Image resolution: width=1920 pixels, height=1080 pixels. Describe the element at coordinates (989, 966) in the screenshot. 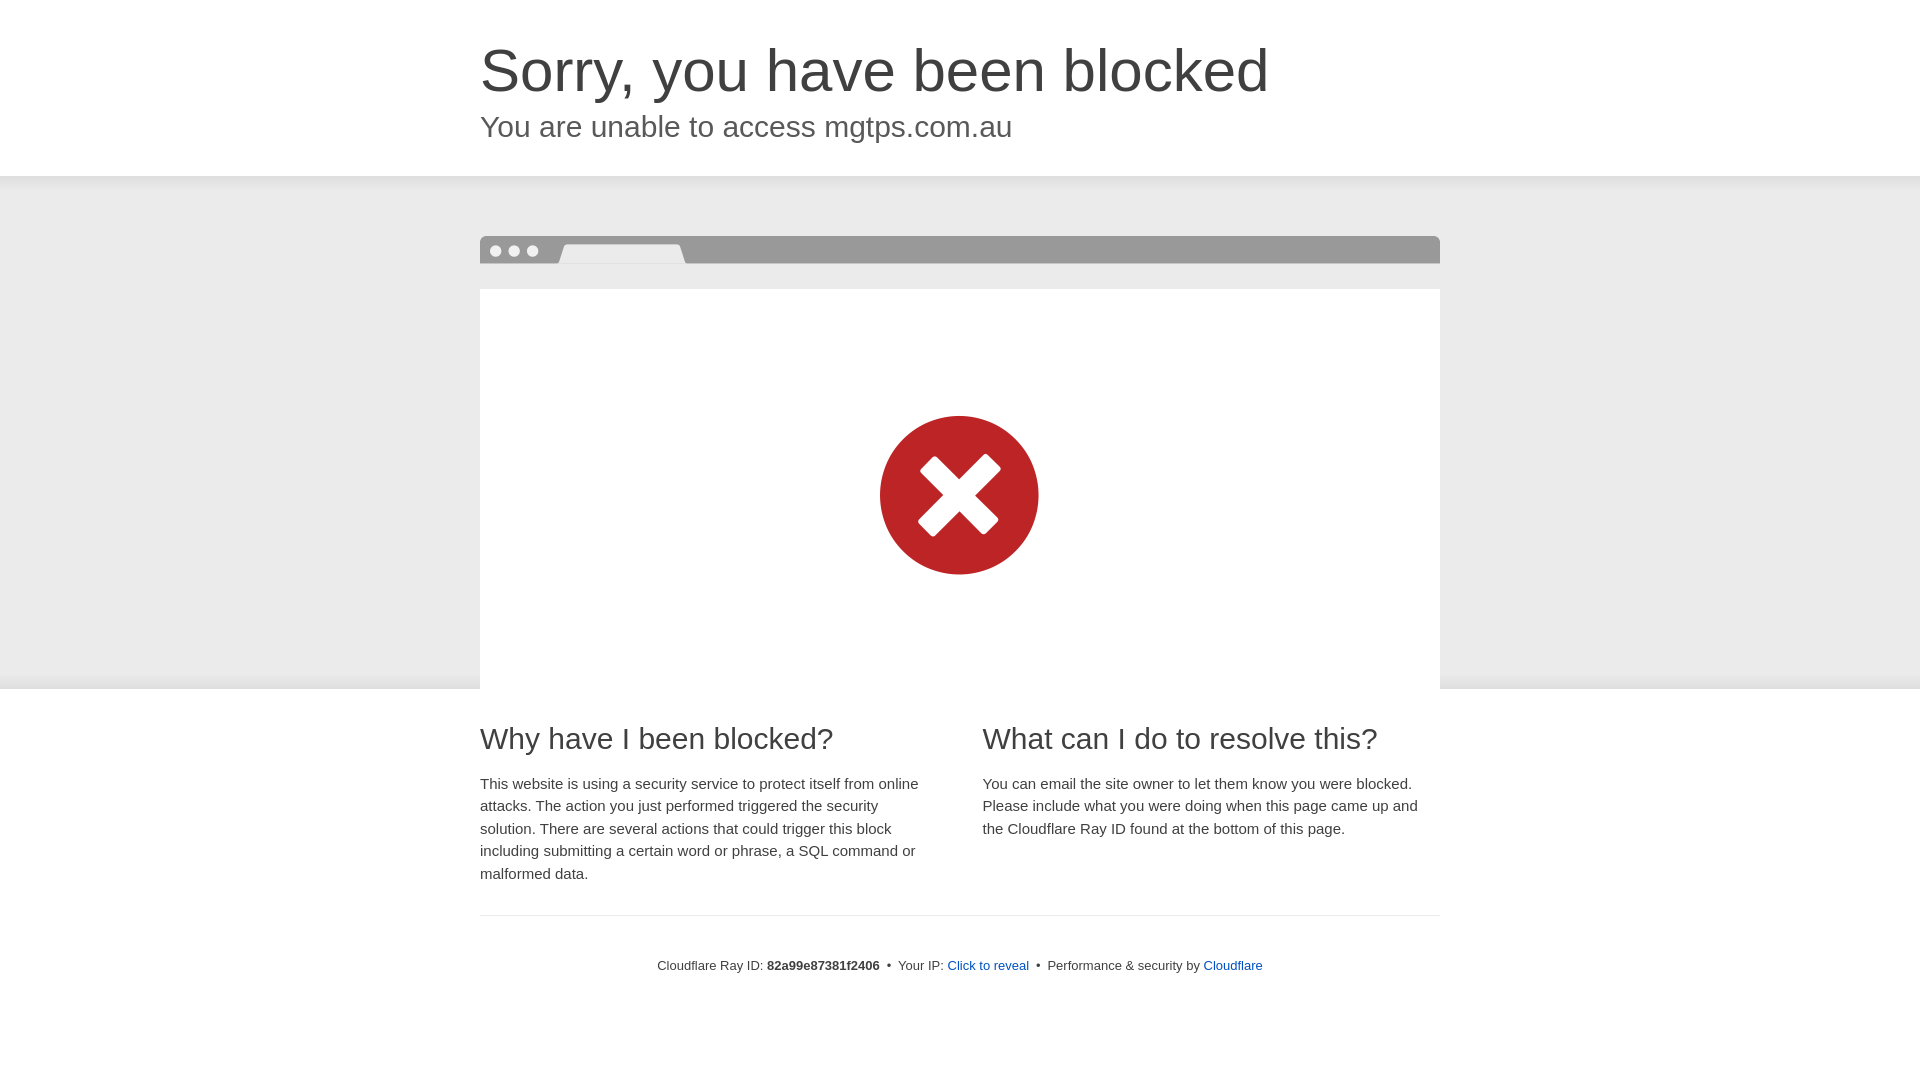

I see `Click to reveal` at that location.